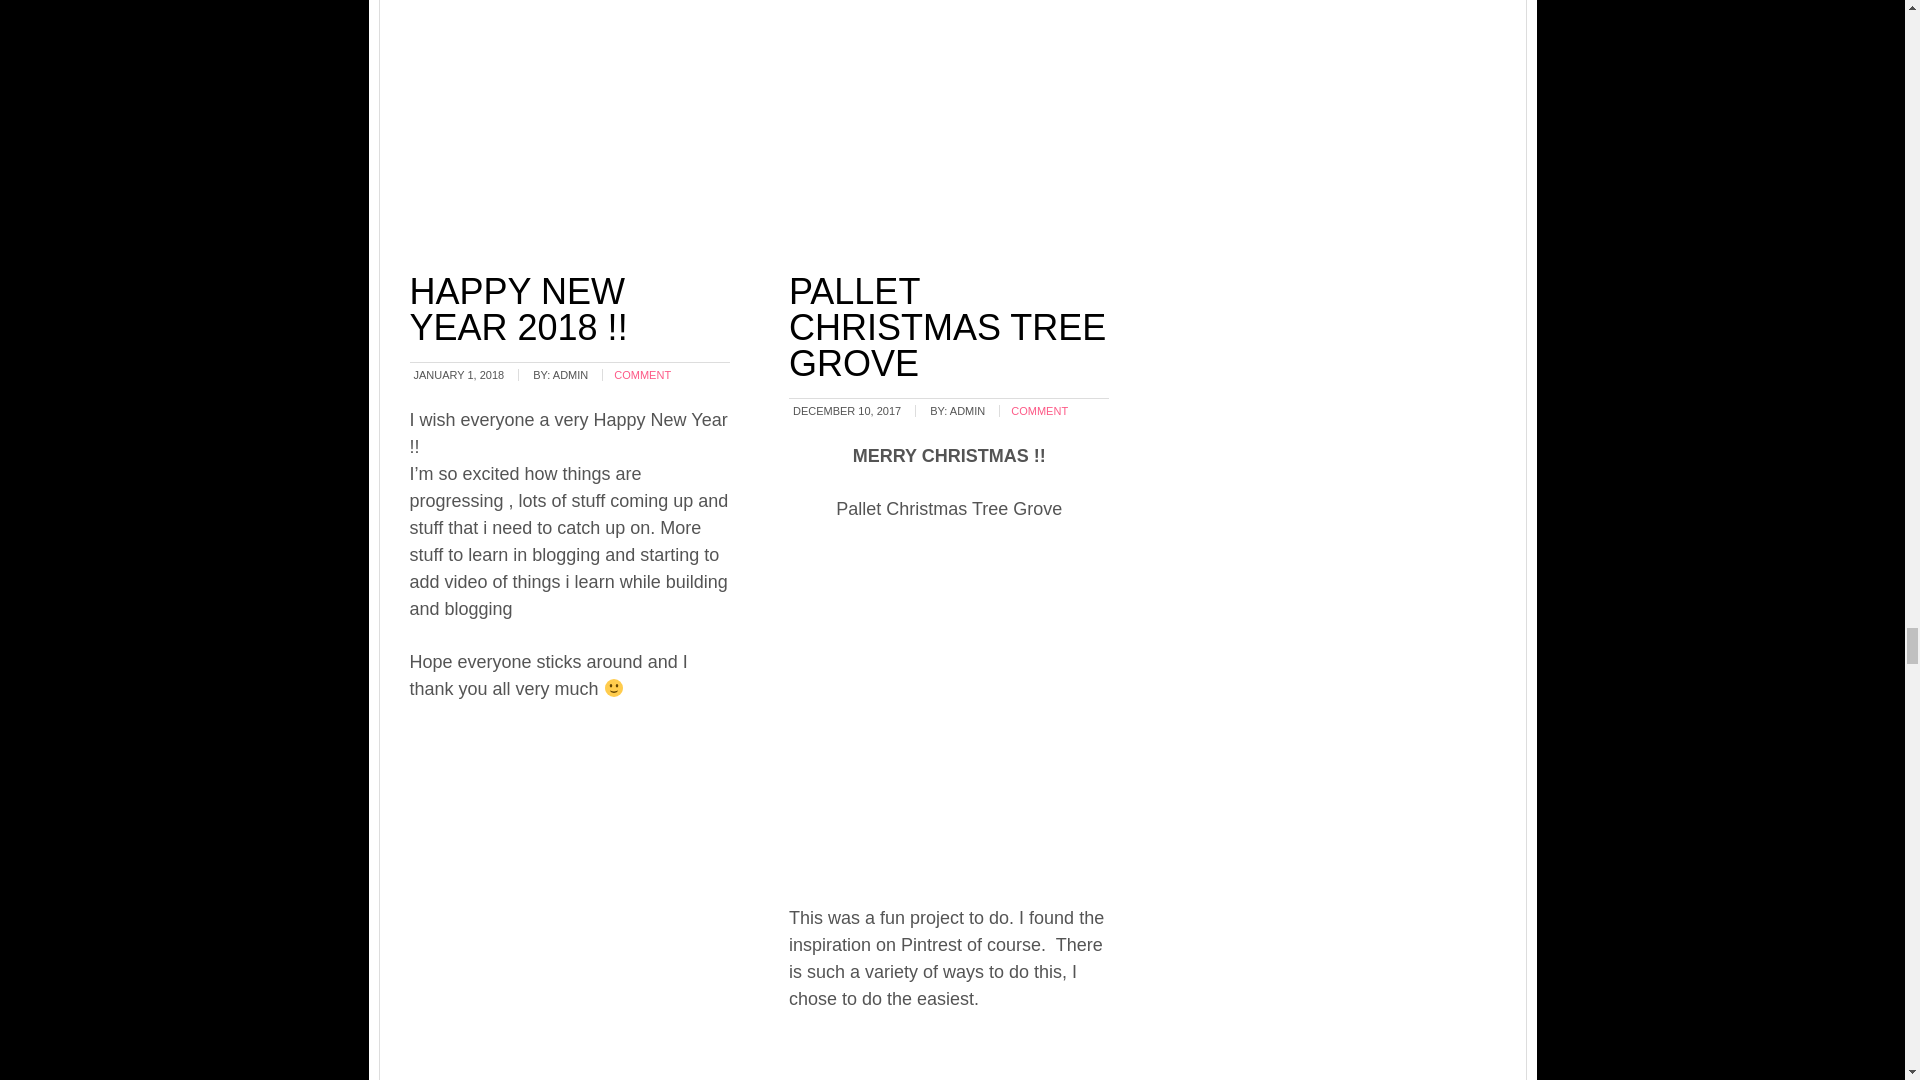 The width and height of the screenshot is (1920, 1080). I want to click on COMMENT, so click(642, 375).